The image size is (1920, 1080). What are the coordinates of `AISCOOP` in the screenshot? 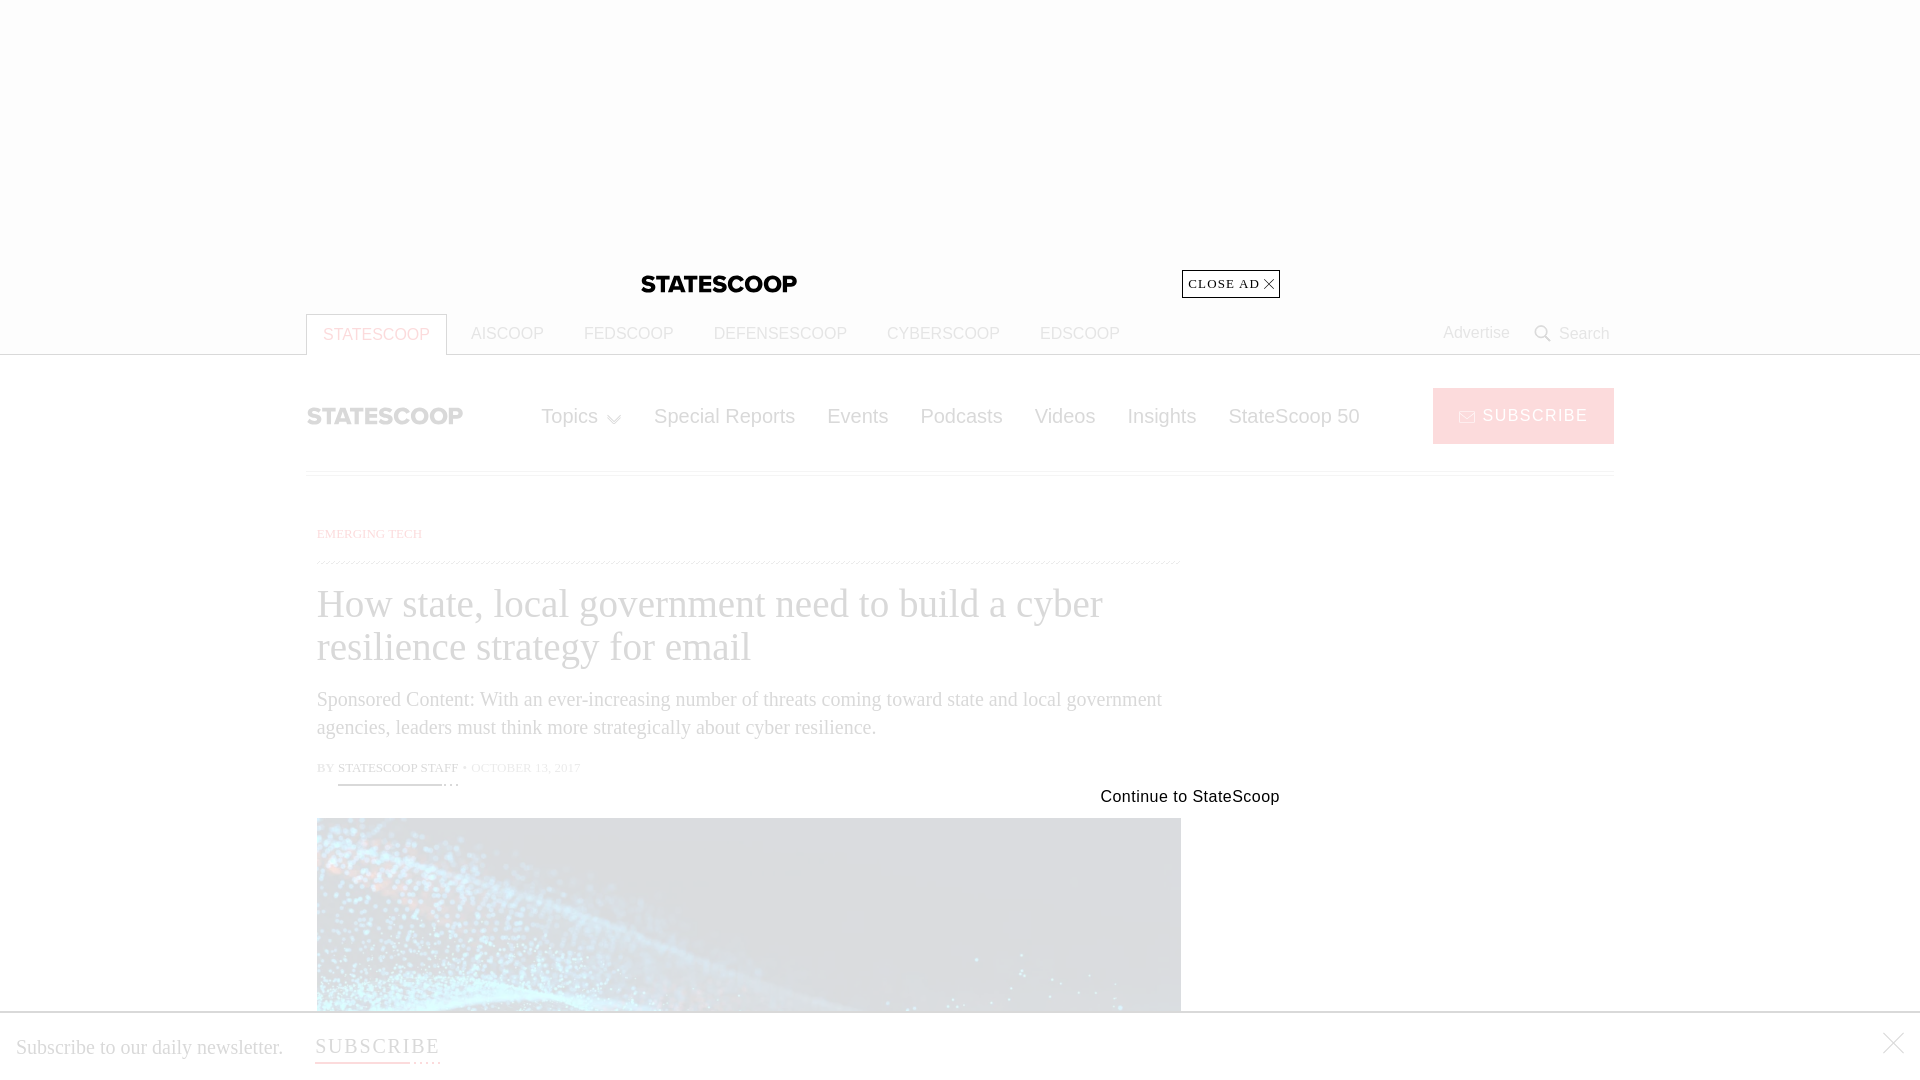 It's located at (508, 334).